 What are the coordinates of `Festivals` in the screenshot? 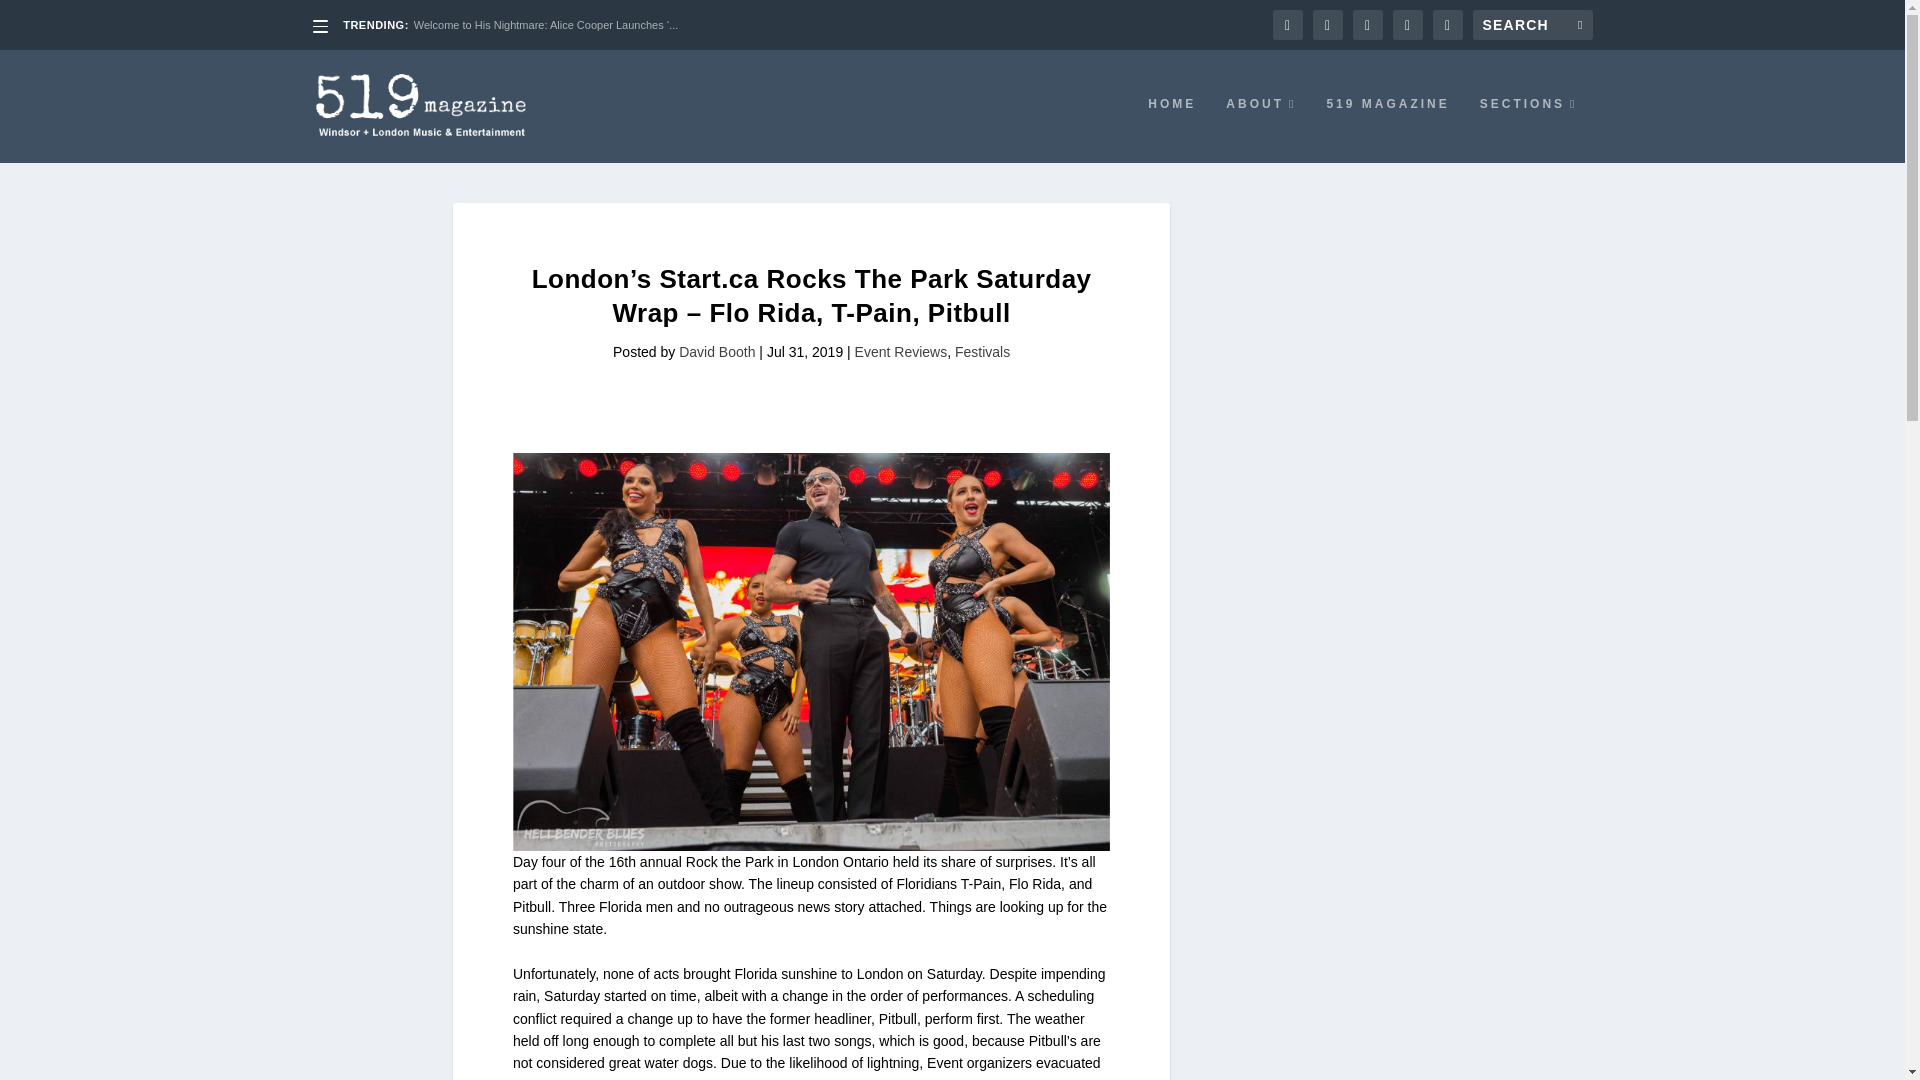 It's located at (982, 352).